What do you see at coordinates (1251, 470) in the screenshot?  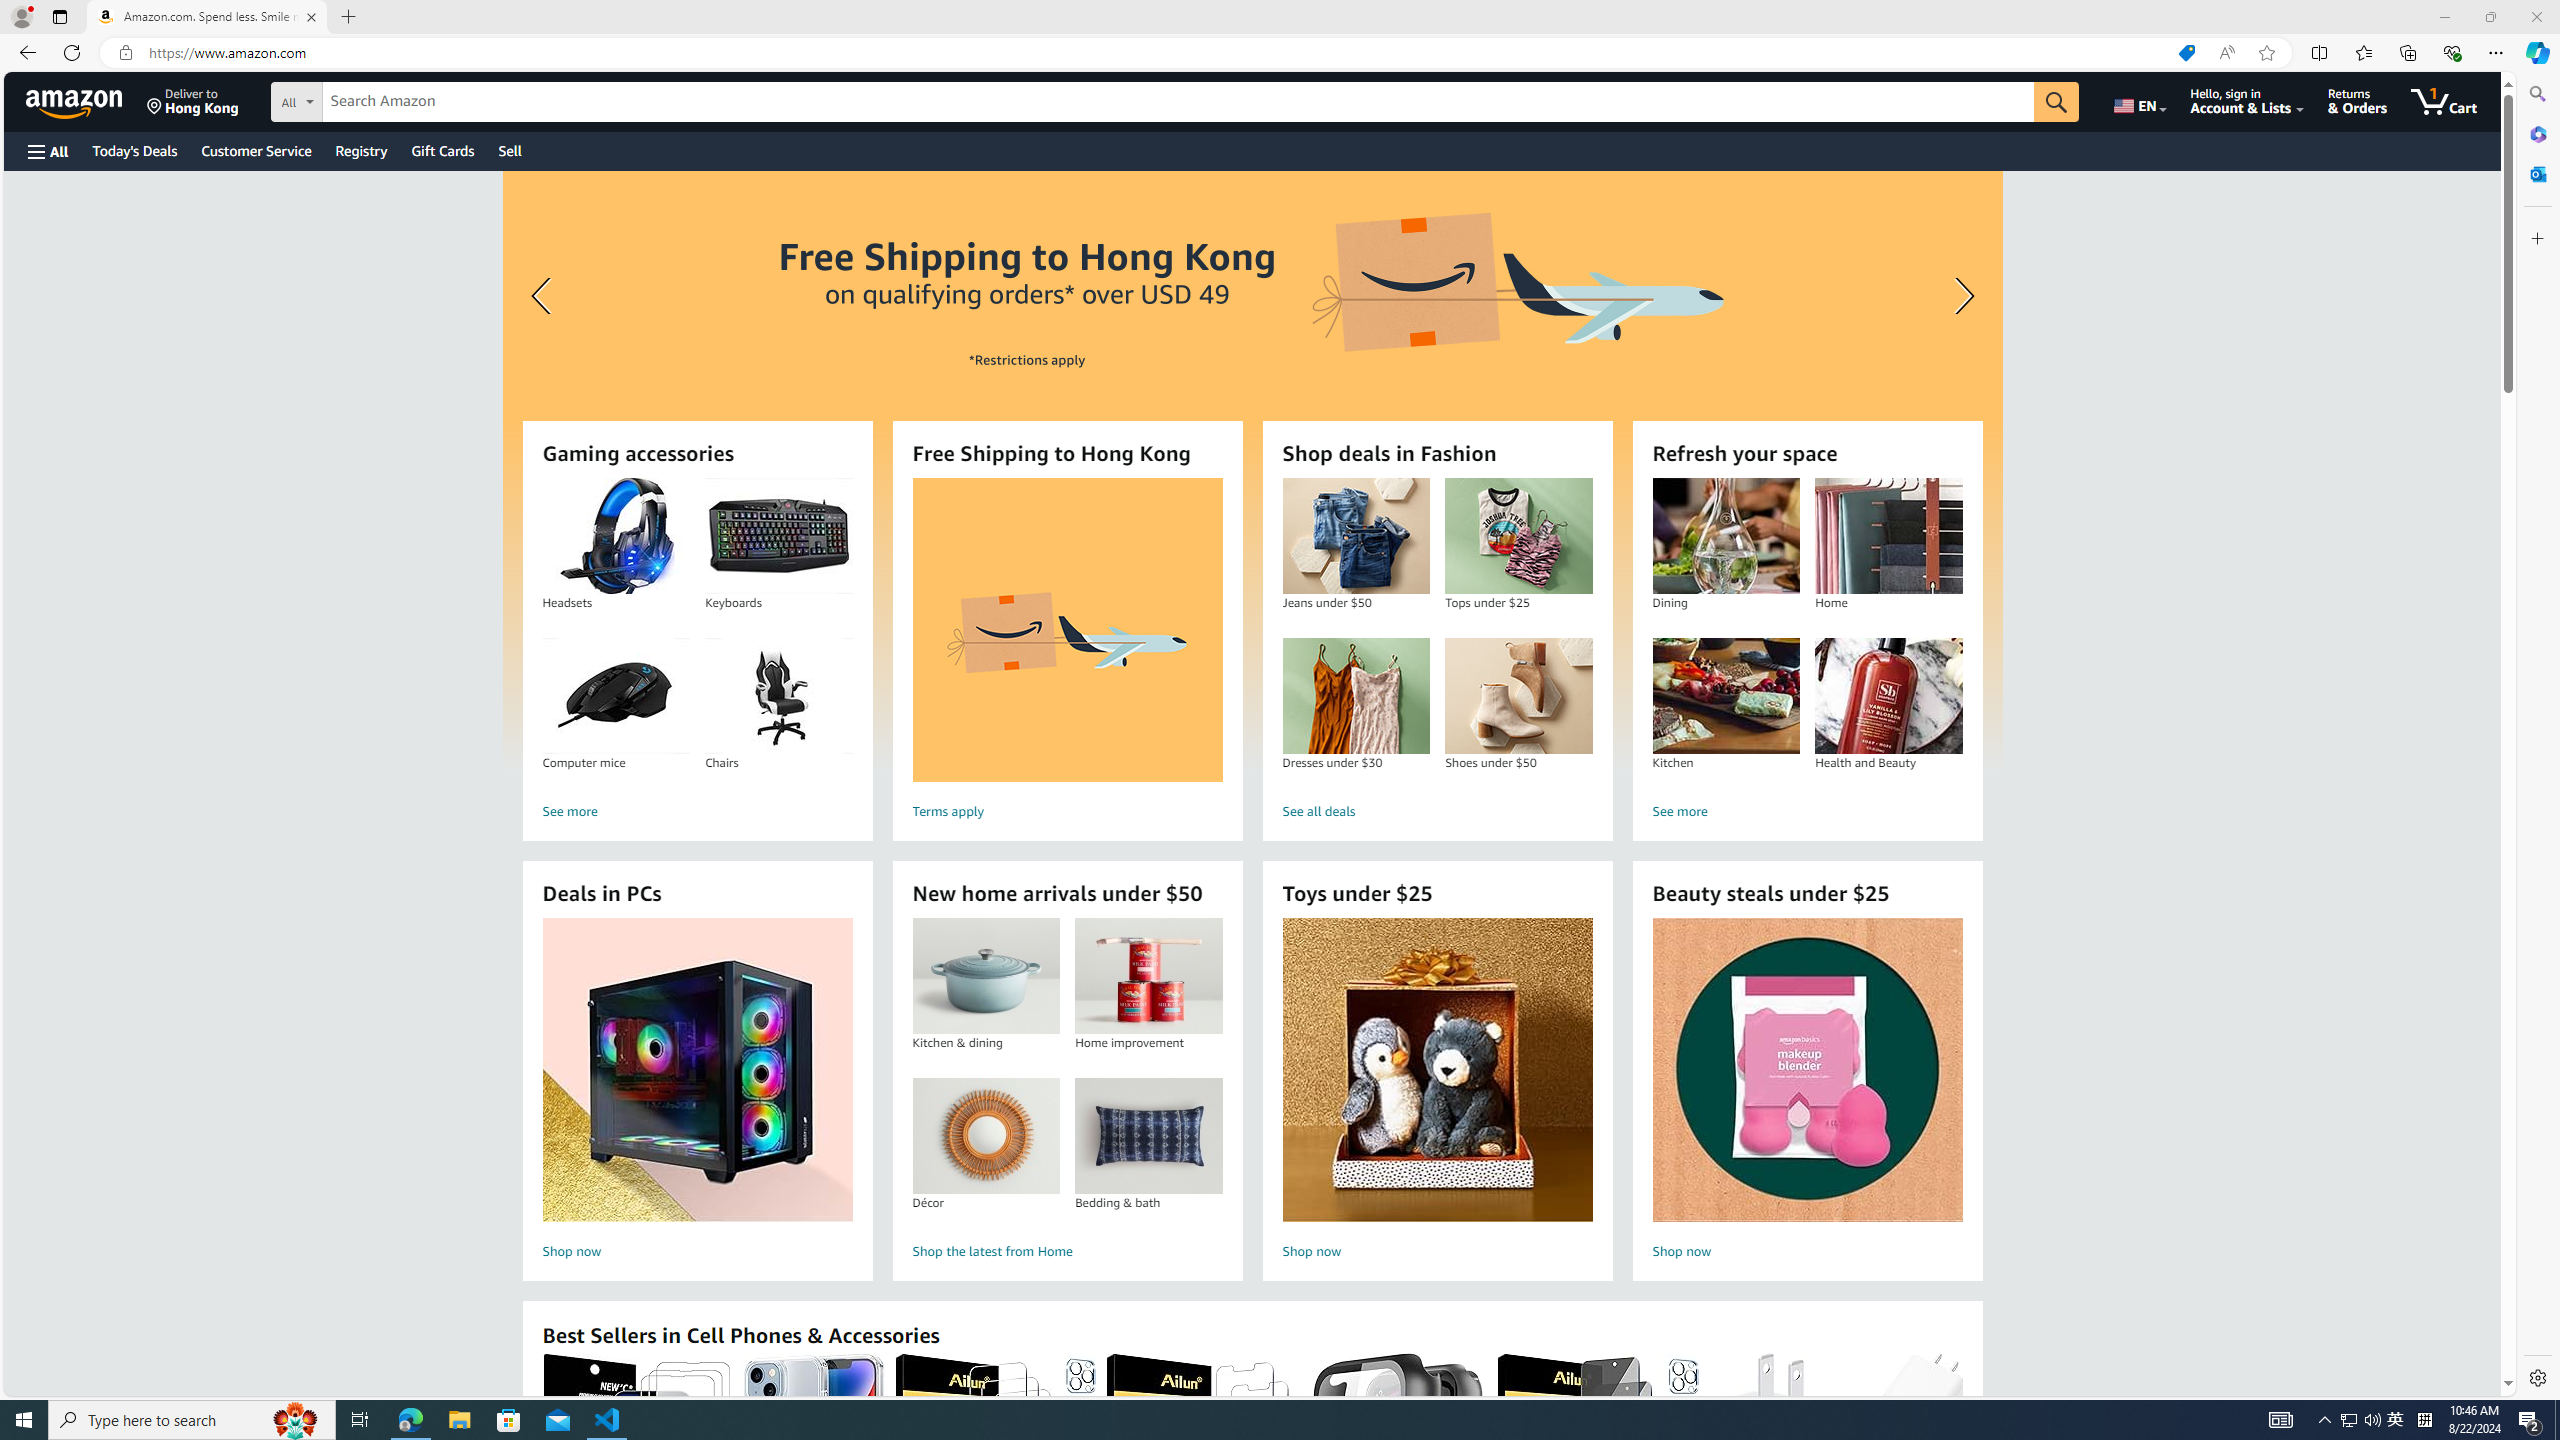 I see `Explorer Section: windows_crawler` at bounding box center [1251, 470].